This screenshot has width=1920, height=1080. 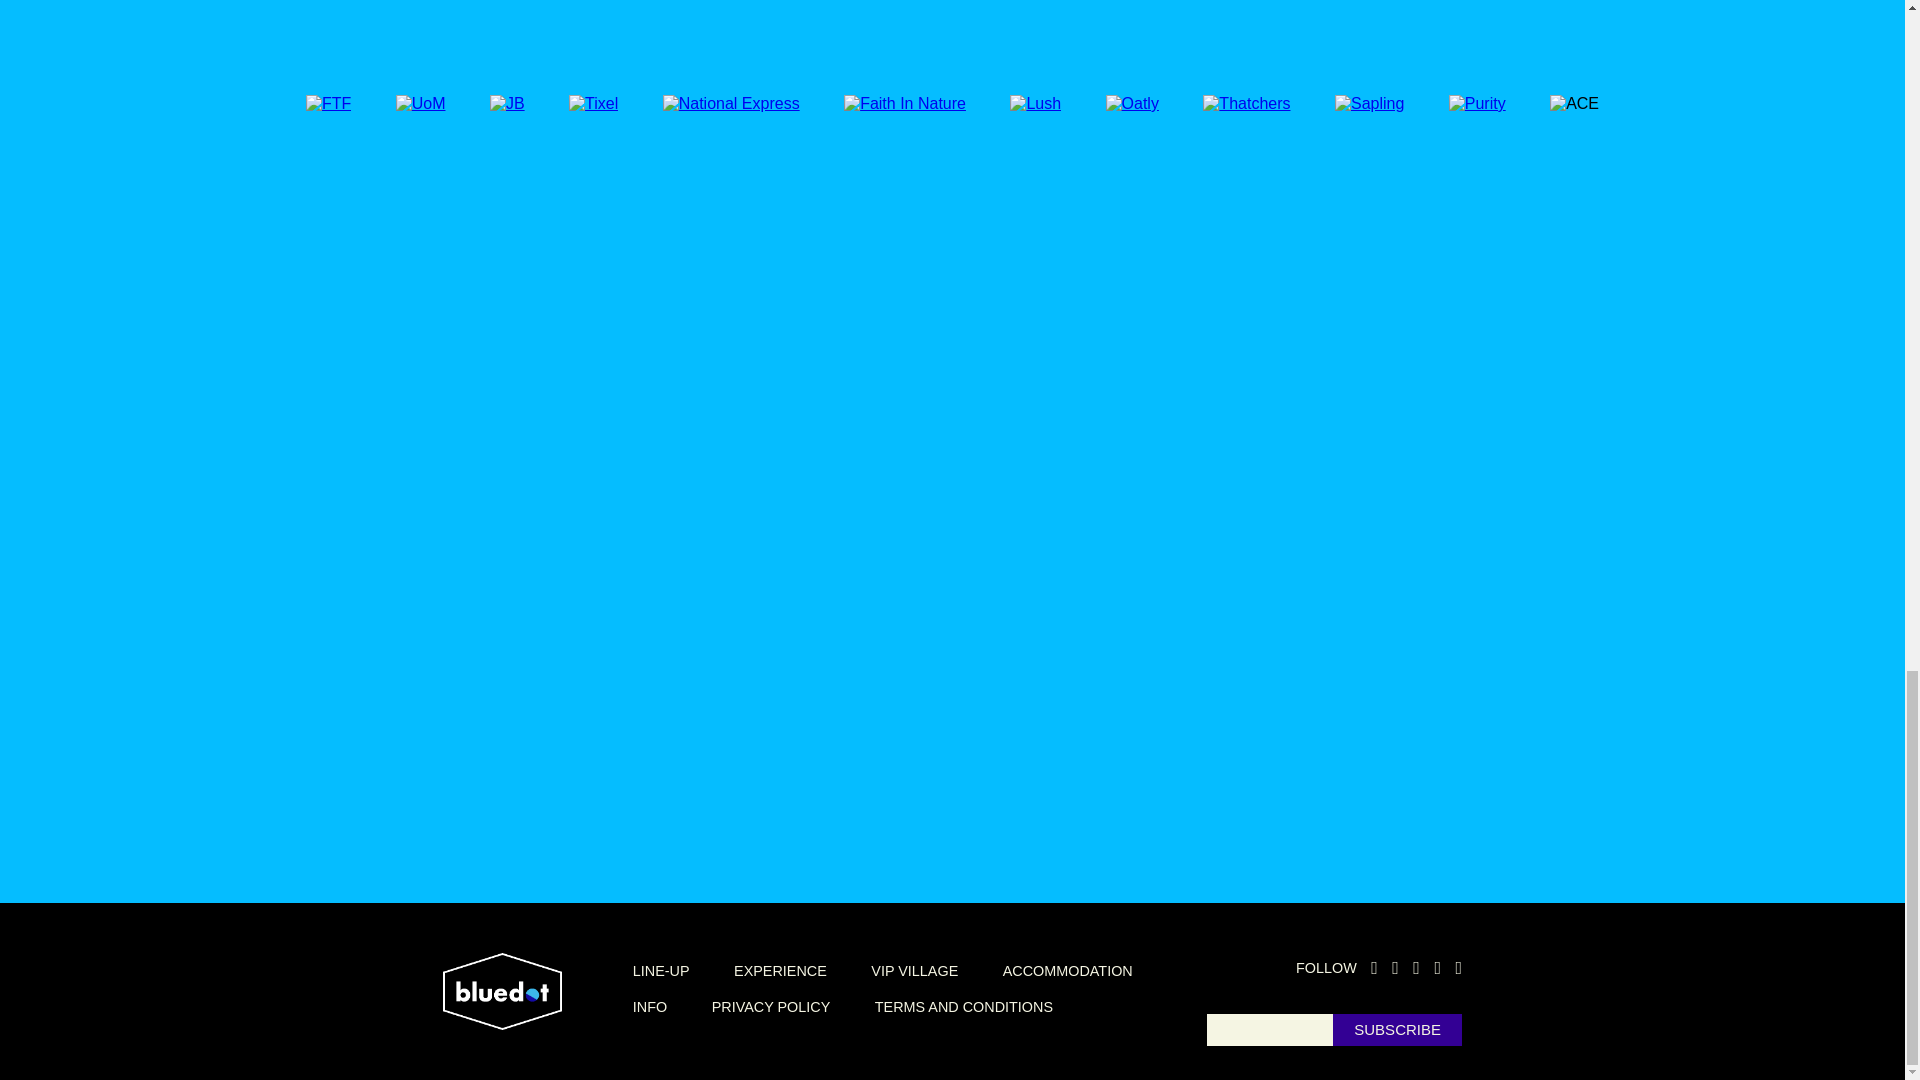 What do you see at coordinates (772, 1007) in the screenshot?
I see `PRIVACY POLICY` at bounding box center [772, 1007].